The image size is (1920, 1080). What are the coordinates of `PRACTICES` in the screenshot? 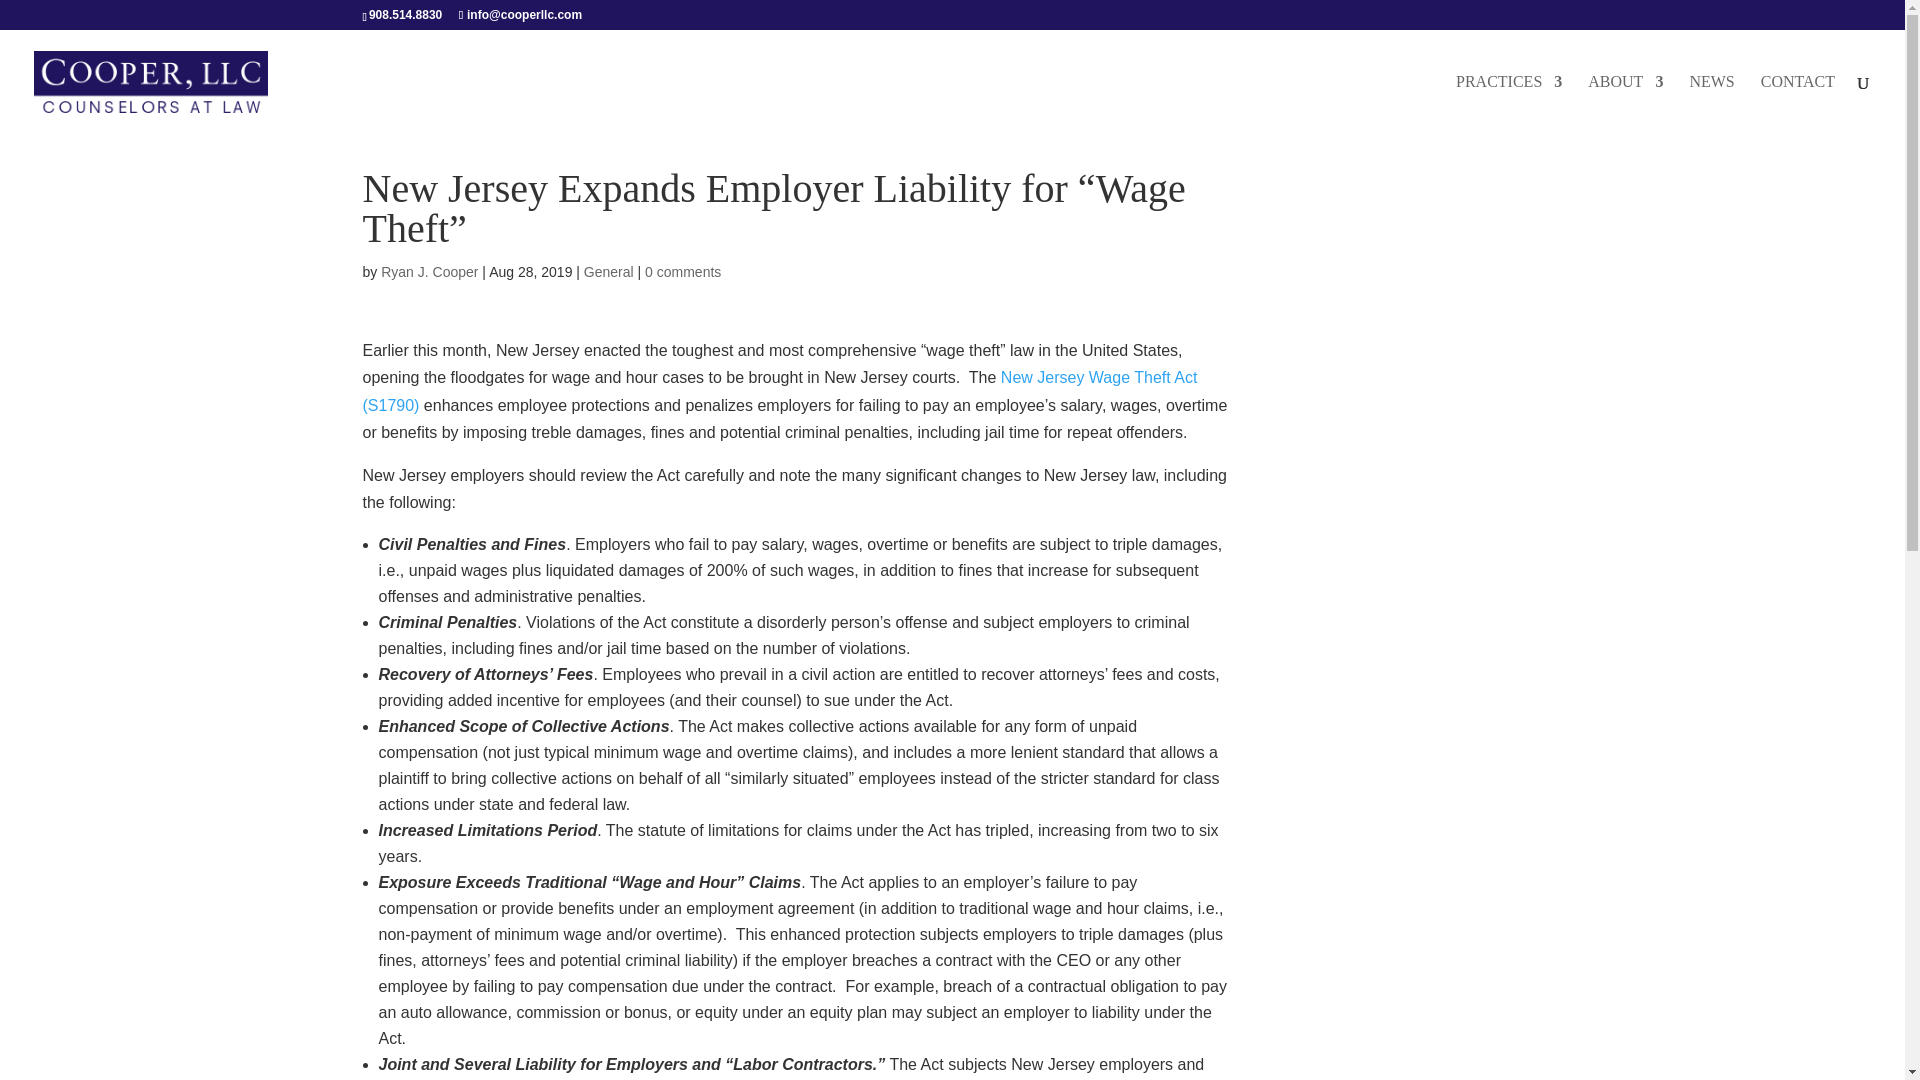 It's located at (1508, 104).